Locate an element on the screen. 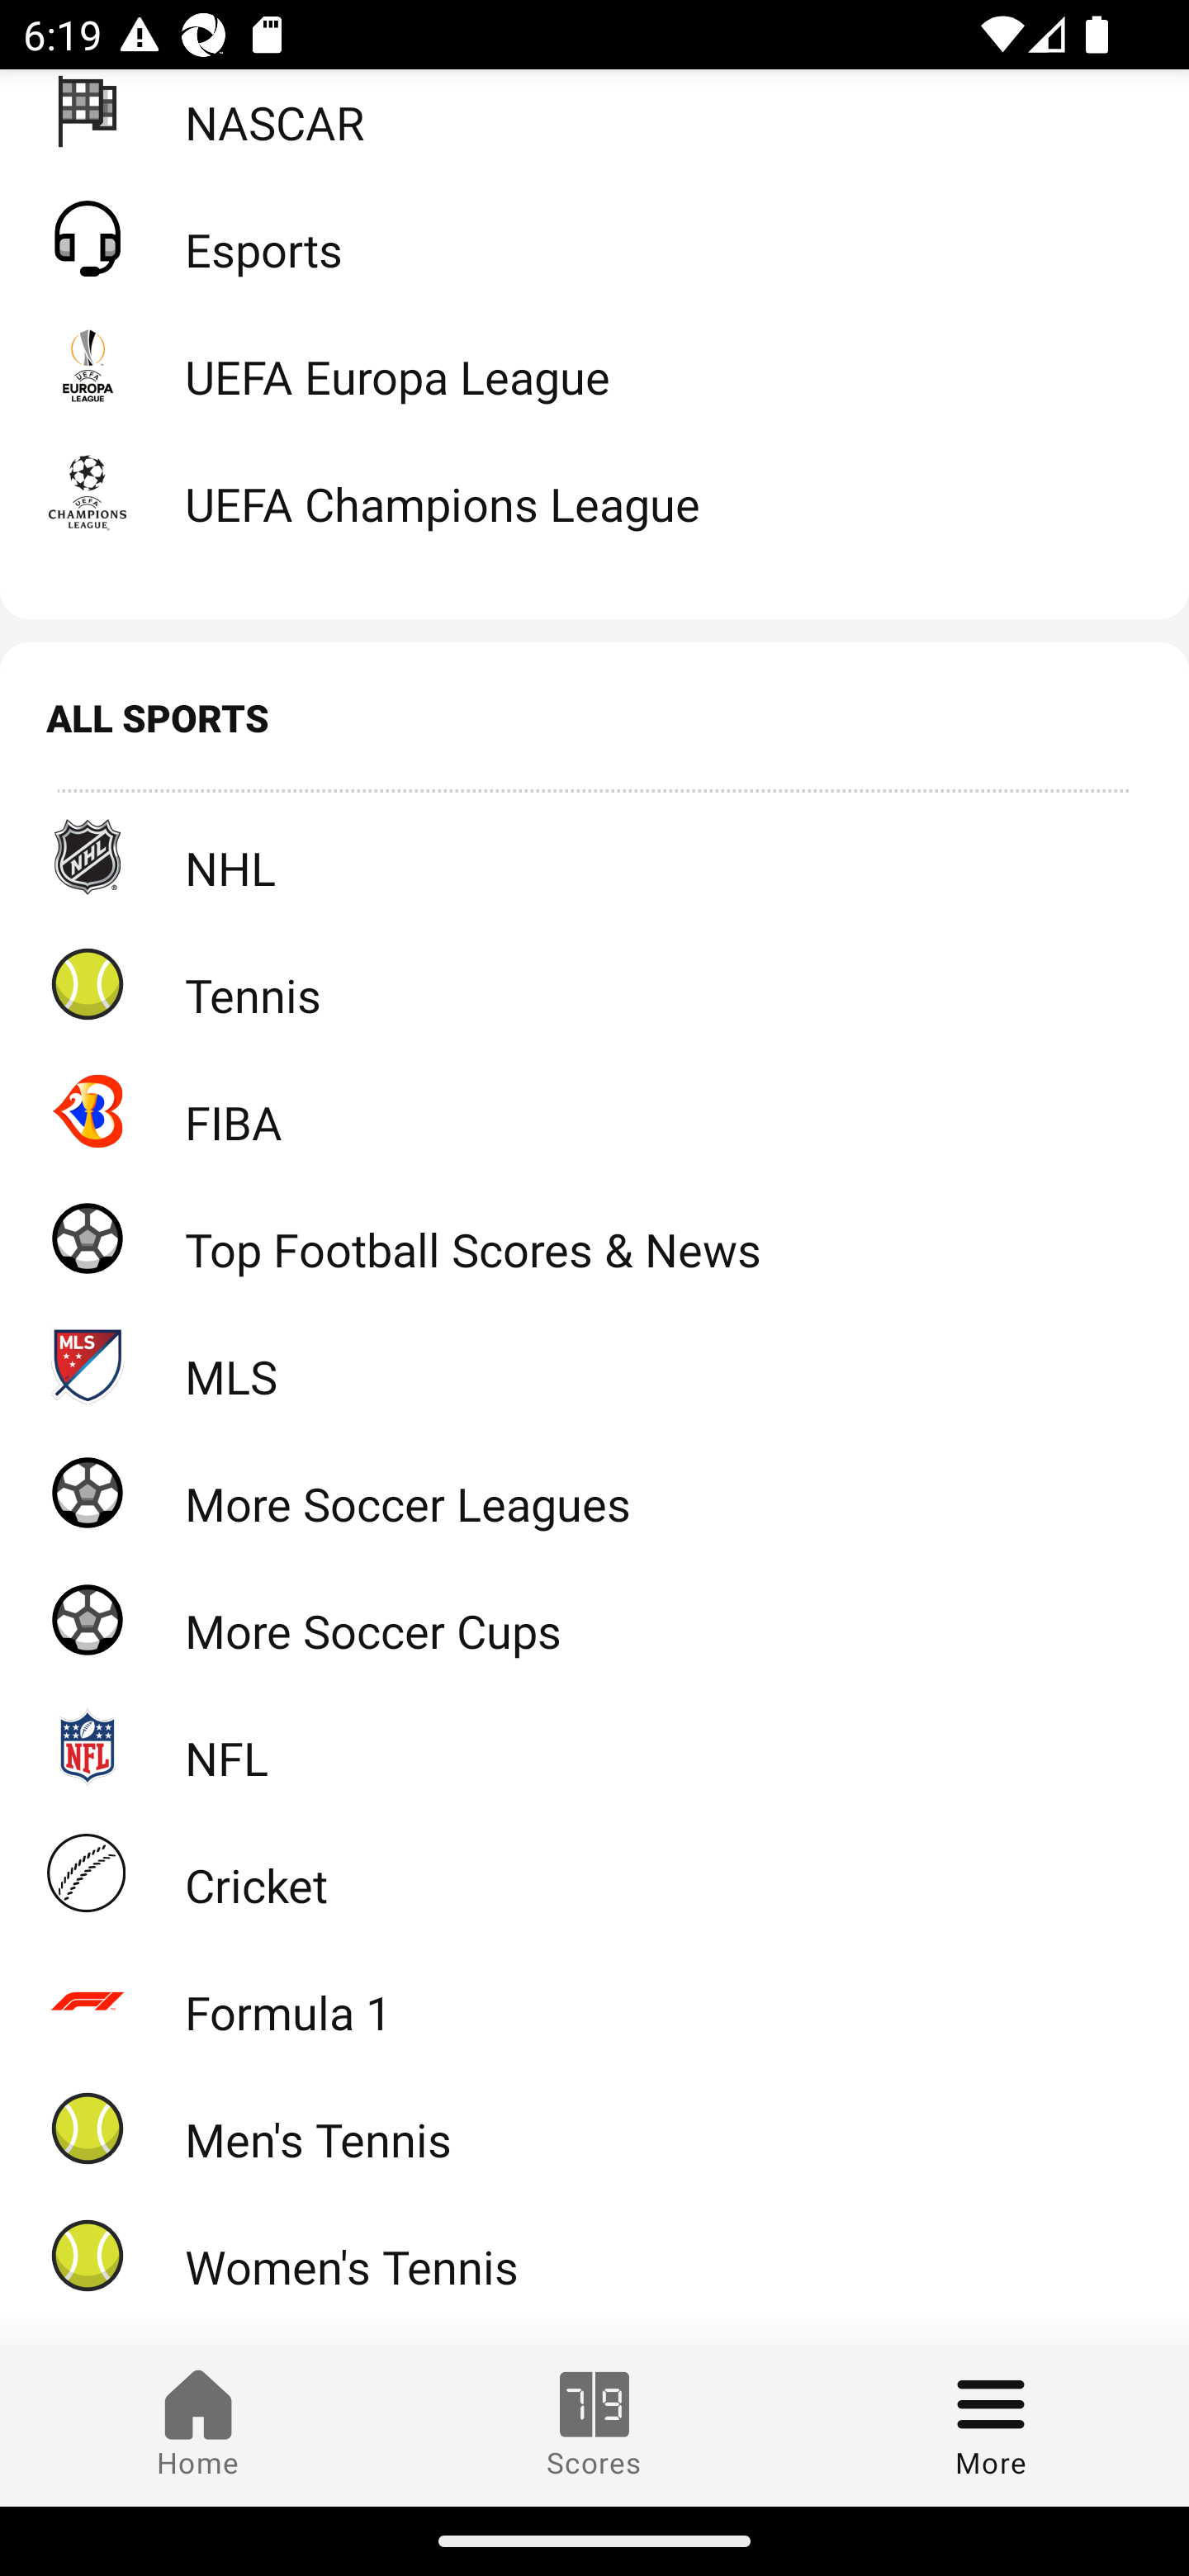 The image size is (1189, 2576). NASCAR is located at coordinates (594, 122).